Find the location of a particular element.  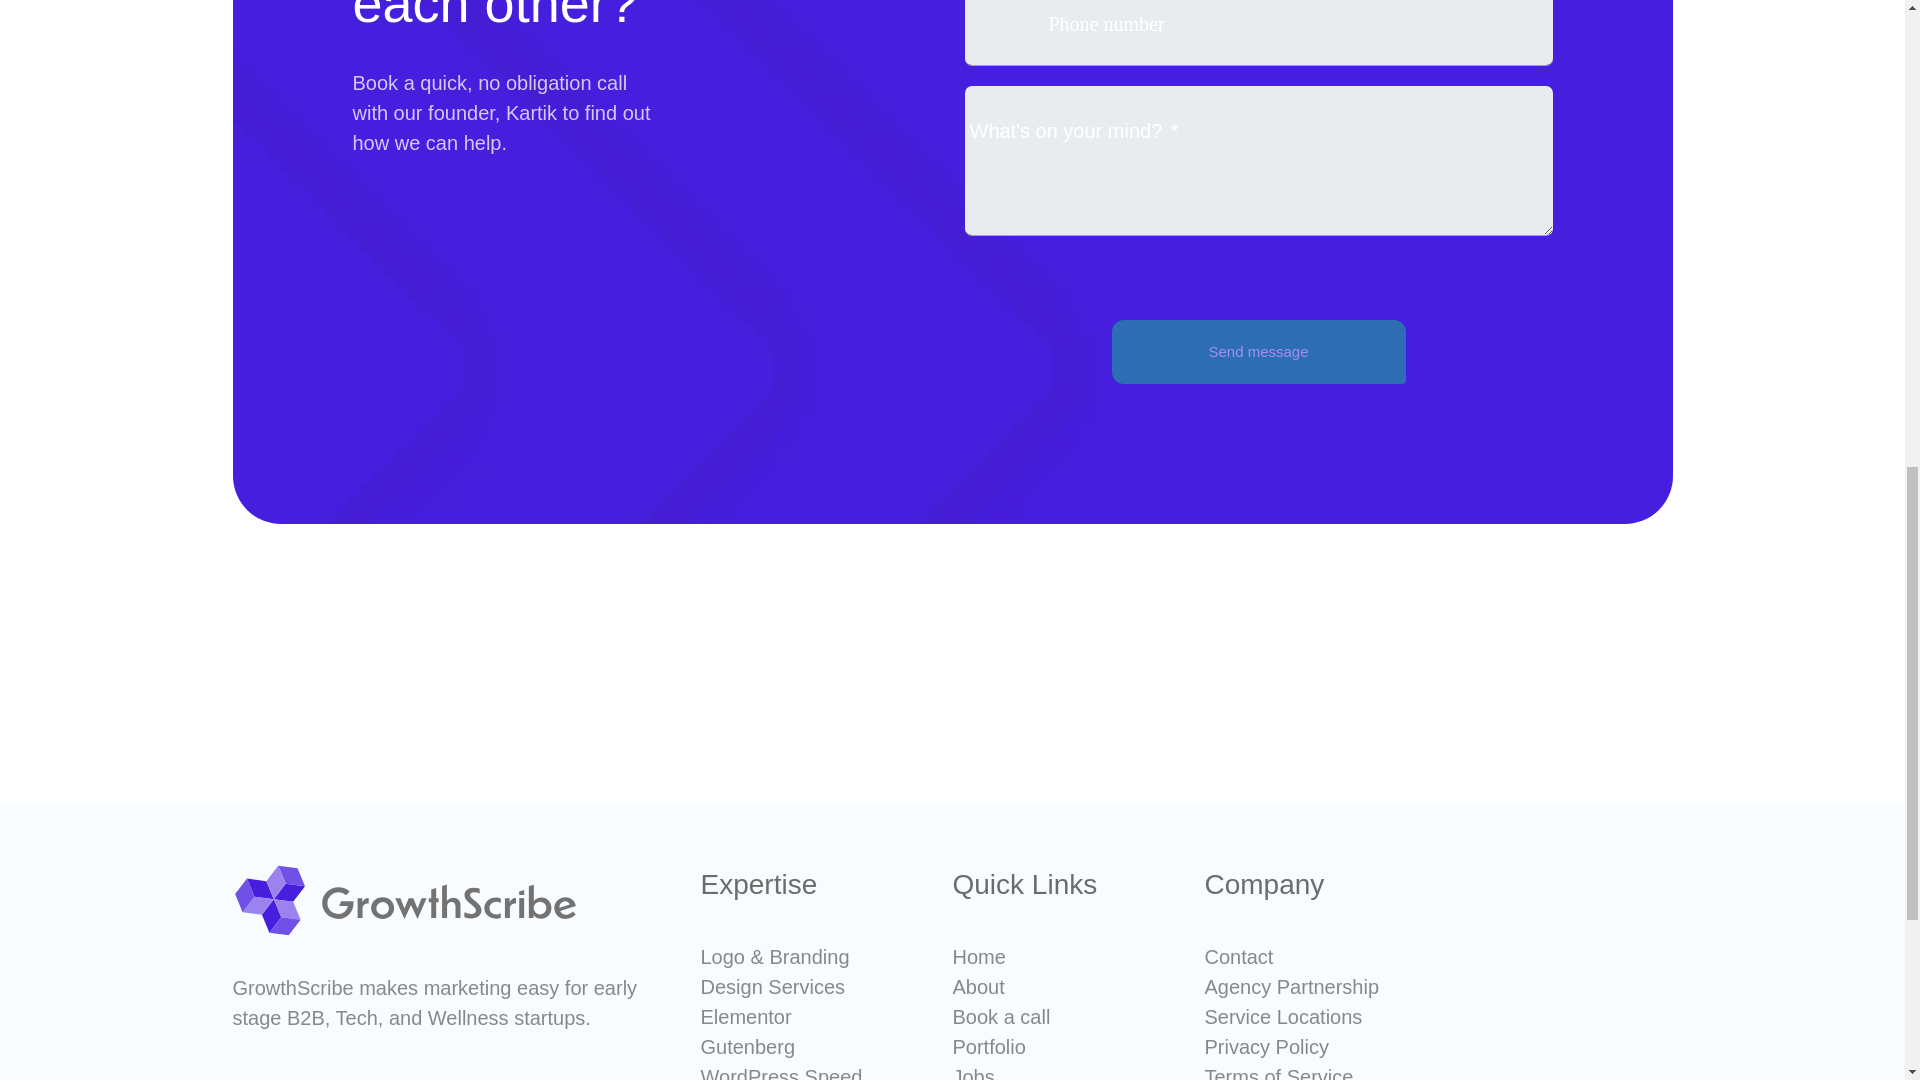

Book a call is located at coordinates (1001, 1016).